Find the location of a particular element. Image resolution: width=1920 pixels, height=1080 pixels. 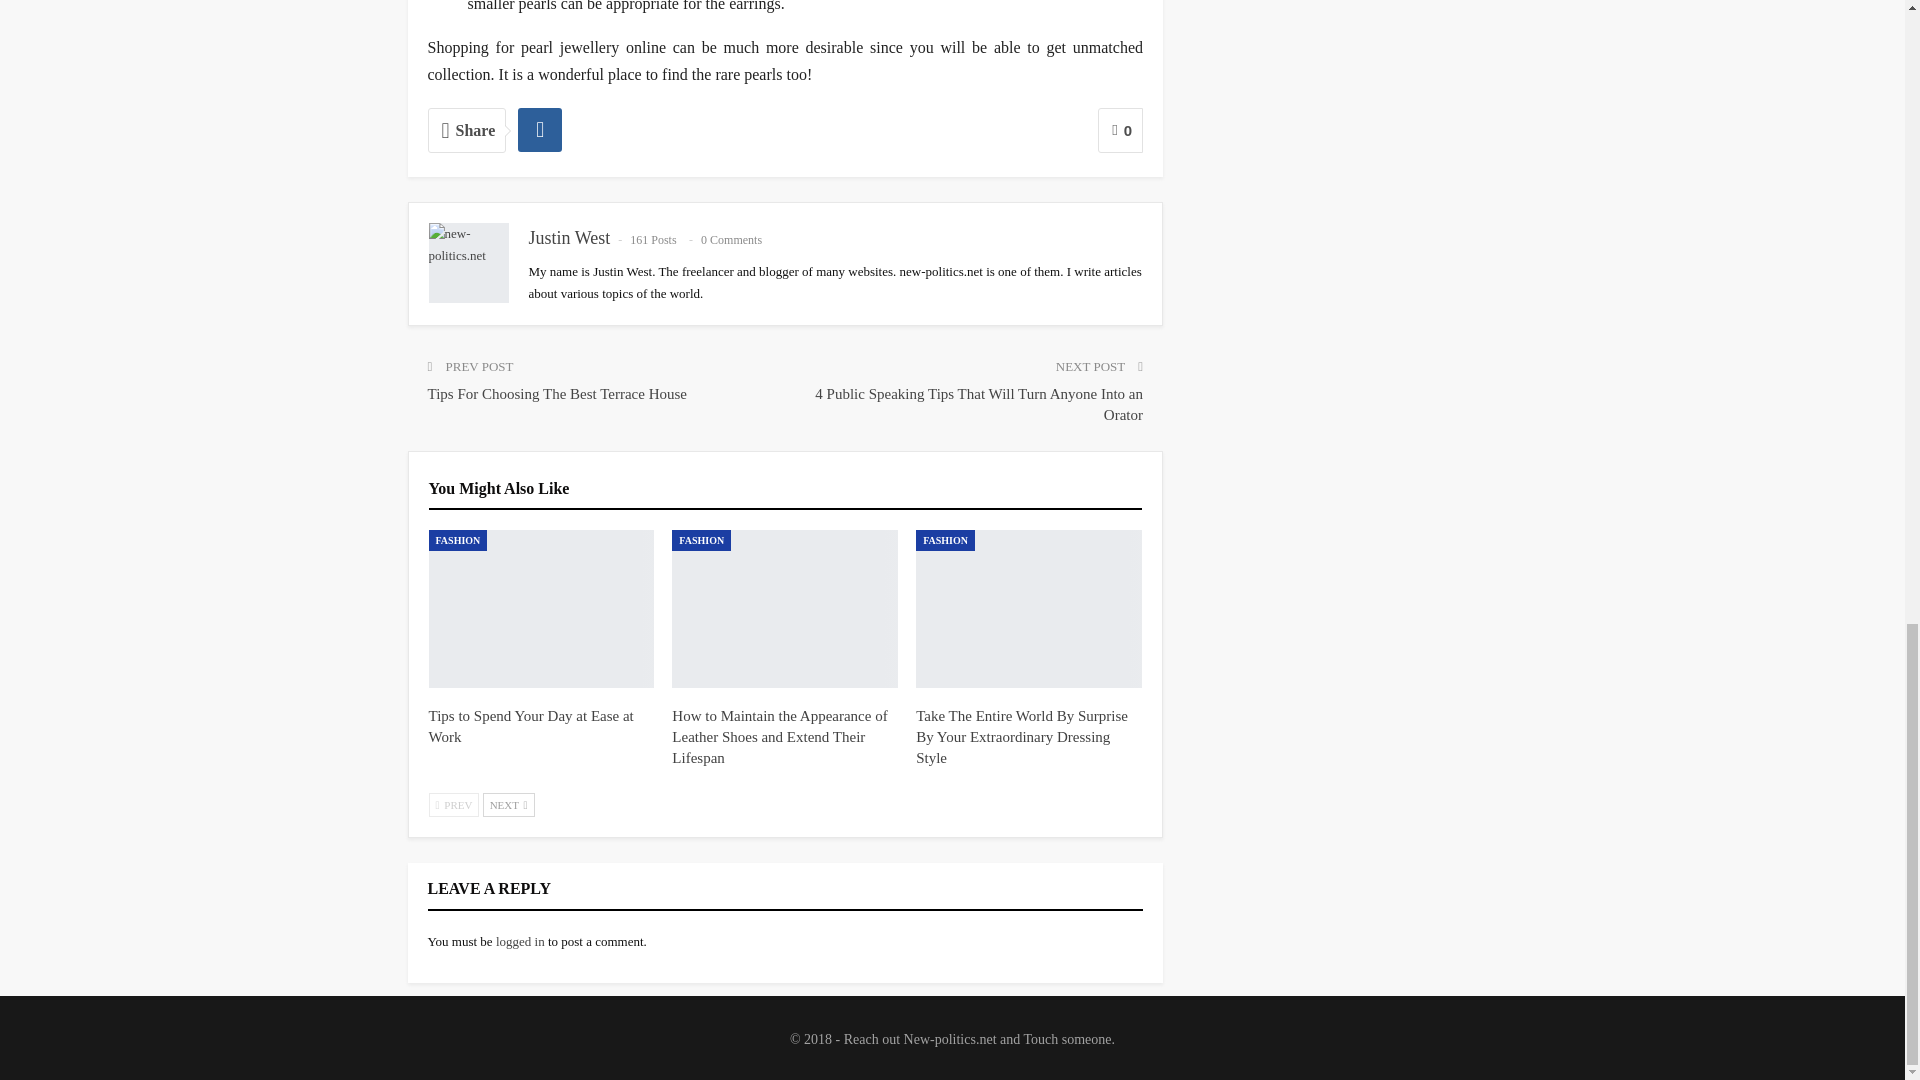

Tips For Choosing The Best Terrace House is located at coordinates (558, 393).